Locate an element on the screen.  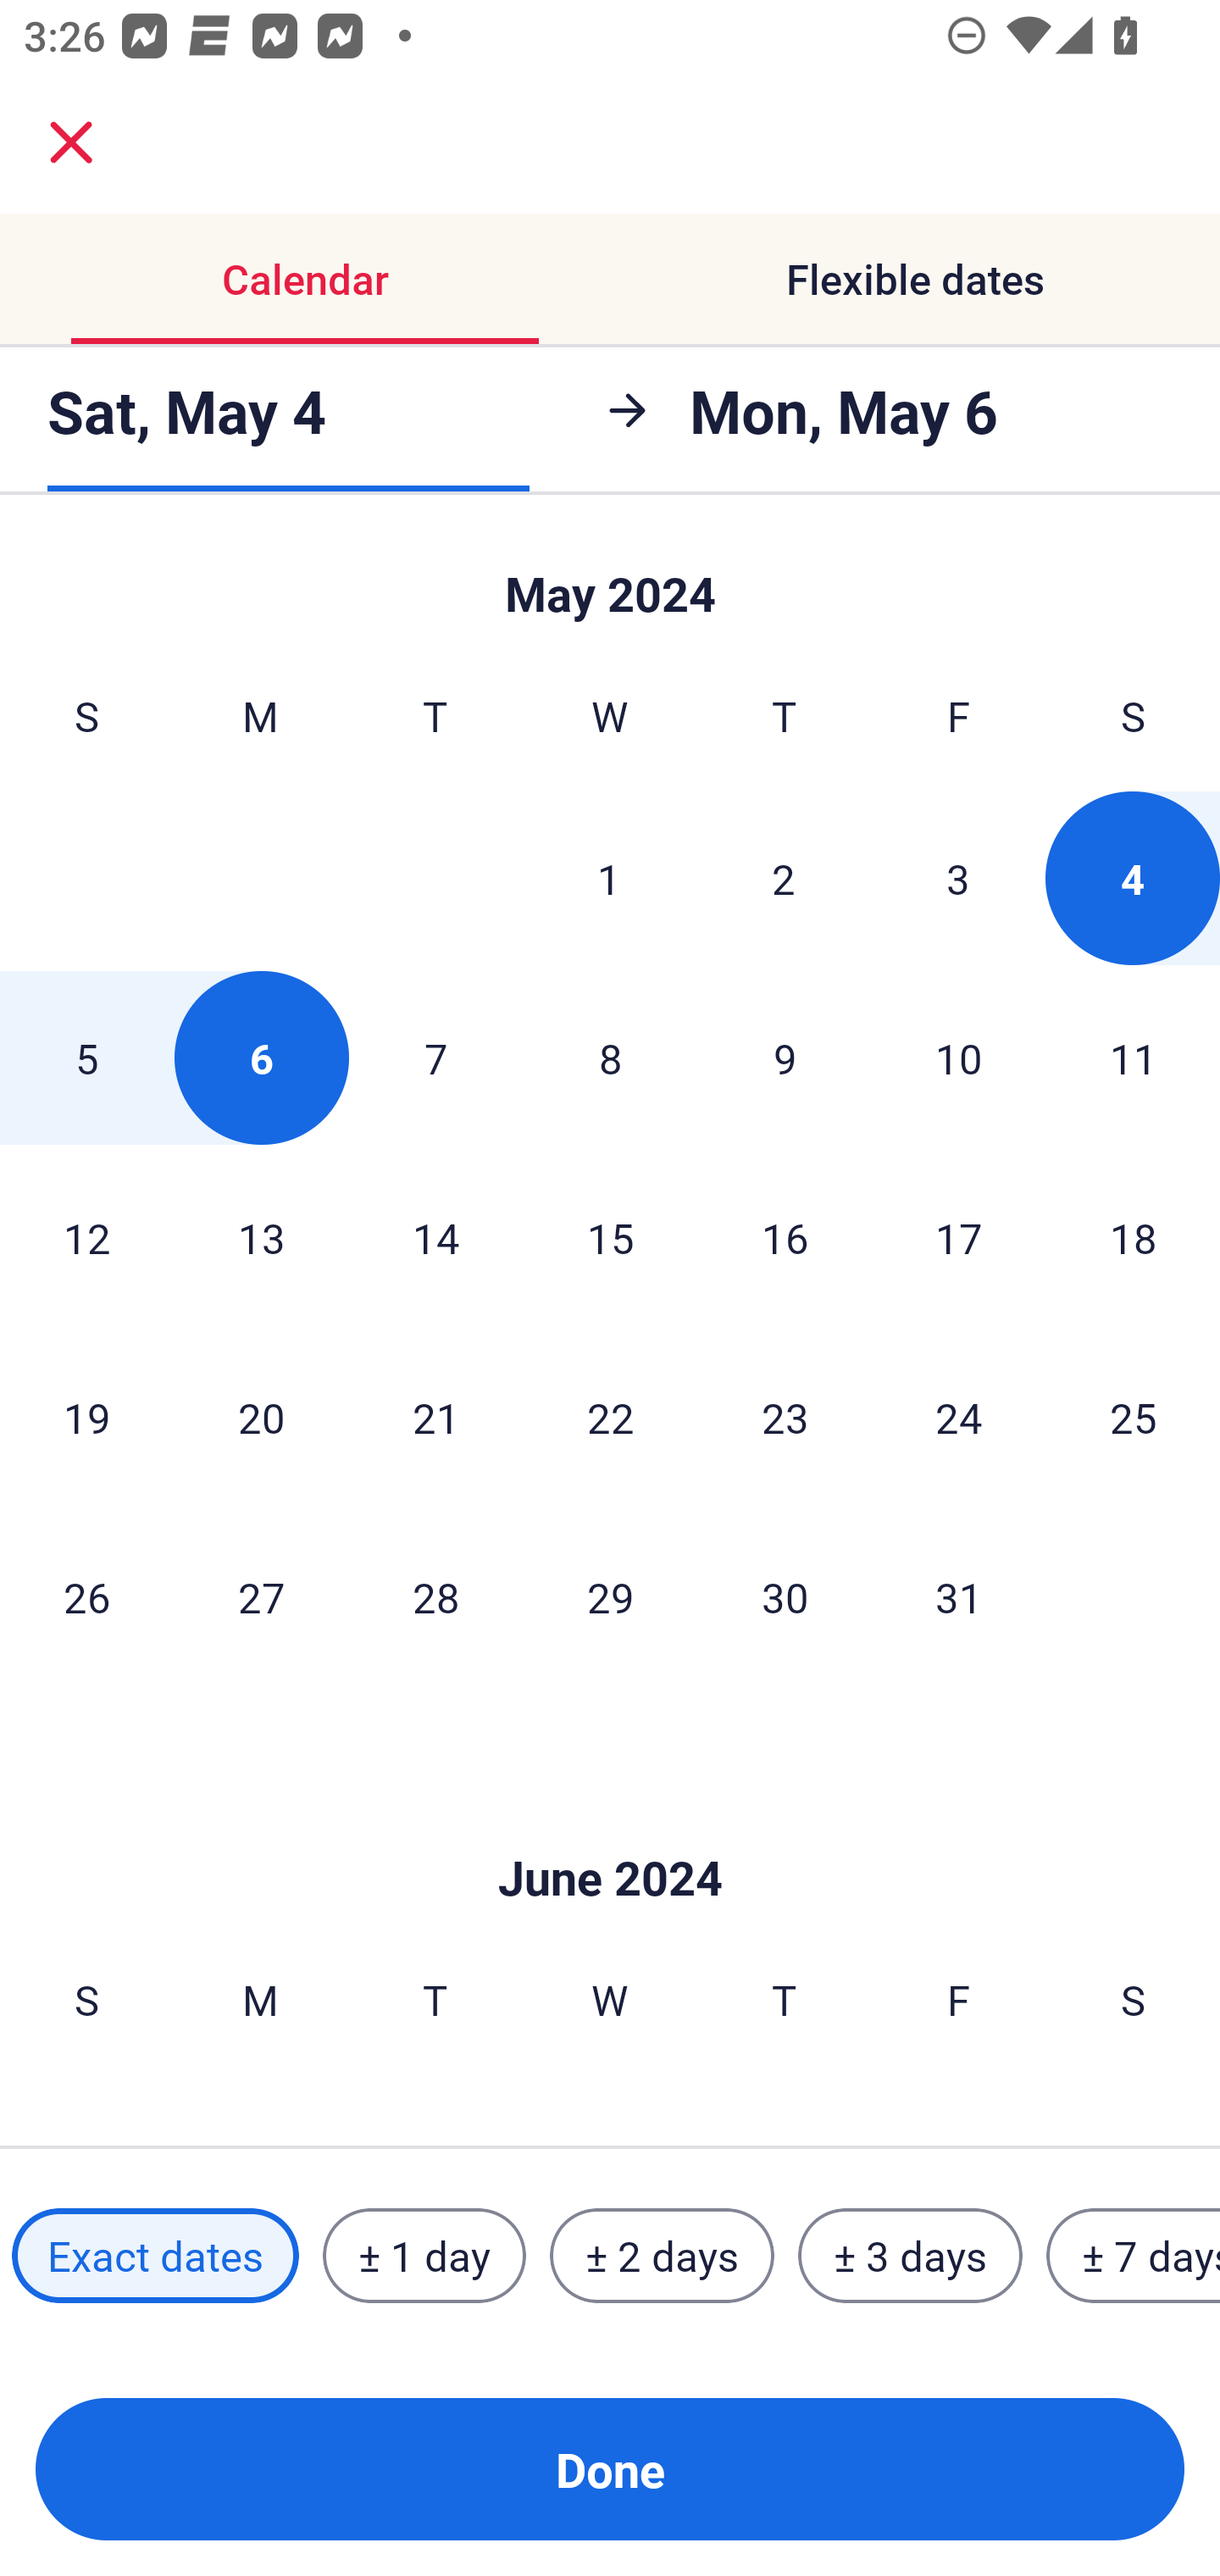
± 1 day is located at coordinates (424, 2255).